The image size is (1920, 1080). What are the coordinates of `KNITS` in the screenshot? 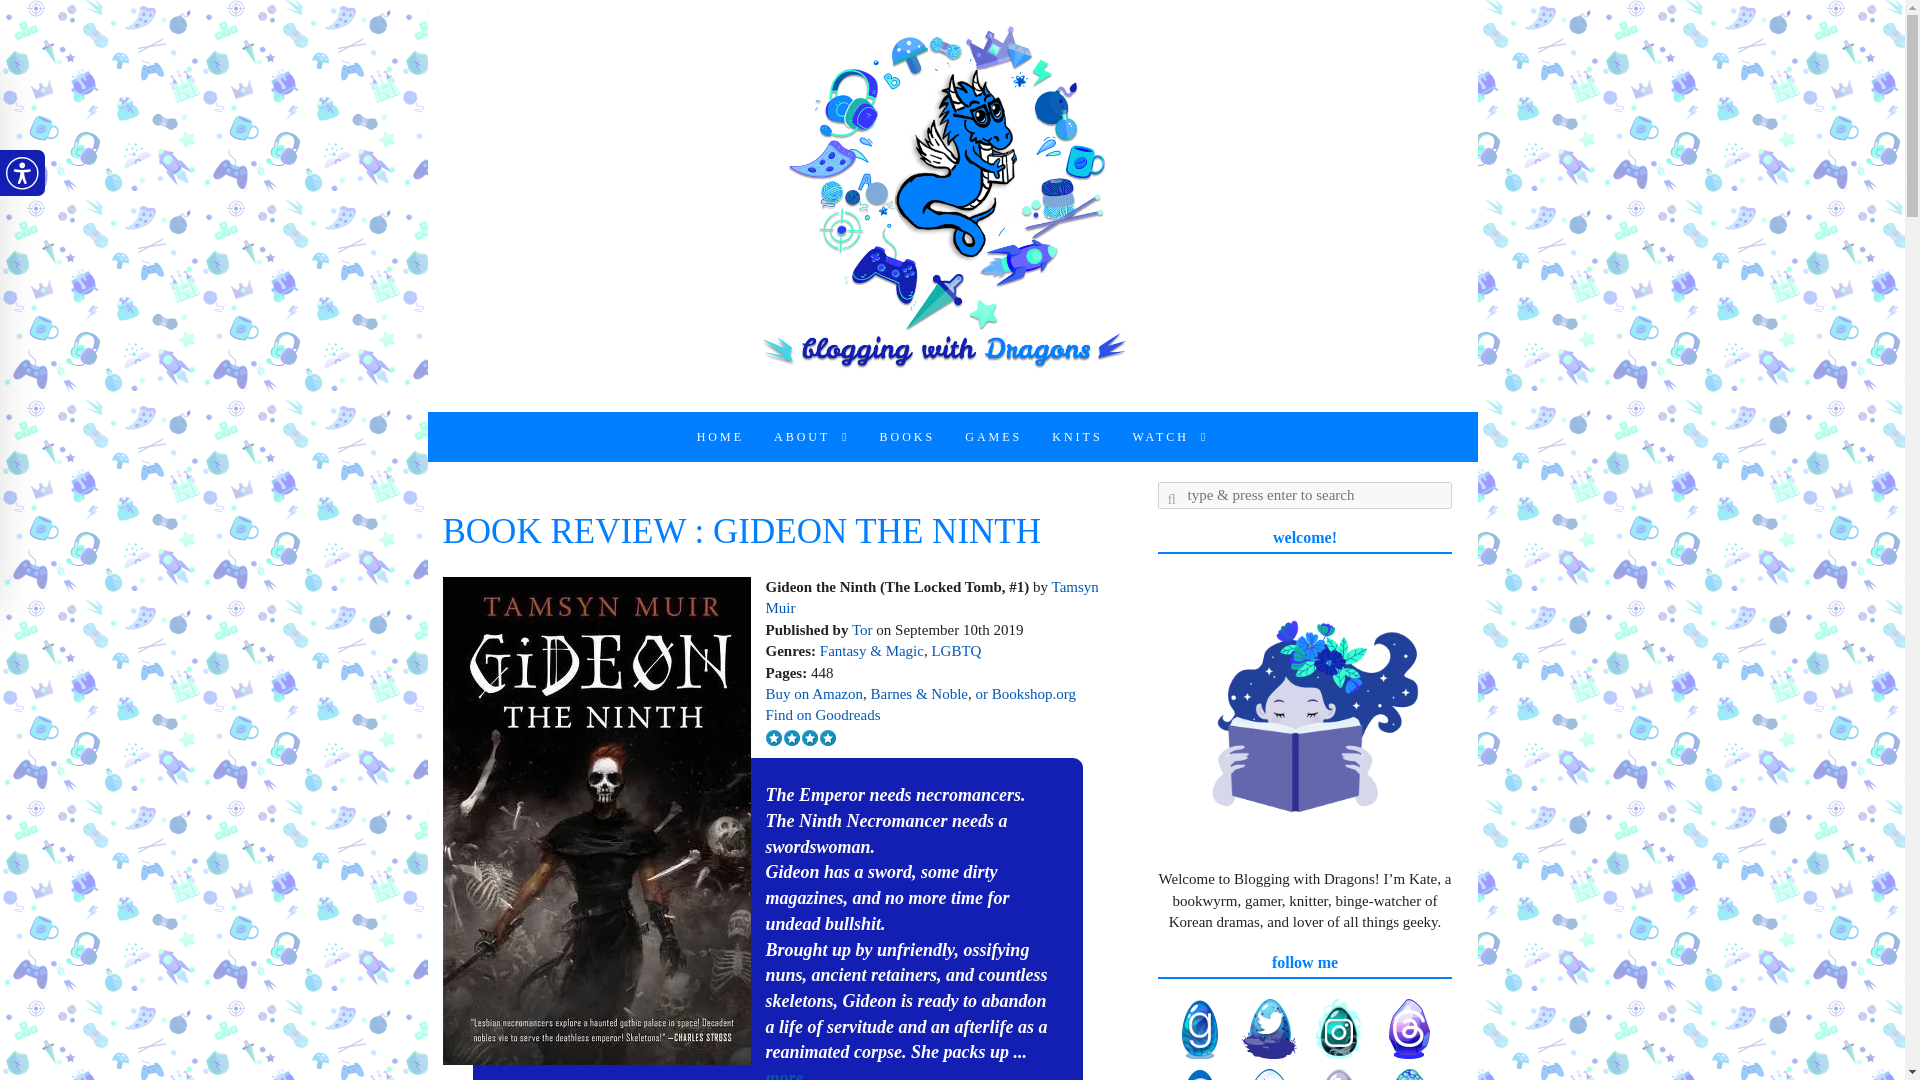 It's located at (1076, 436).